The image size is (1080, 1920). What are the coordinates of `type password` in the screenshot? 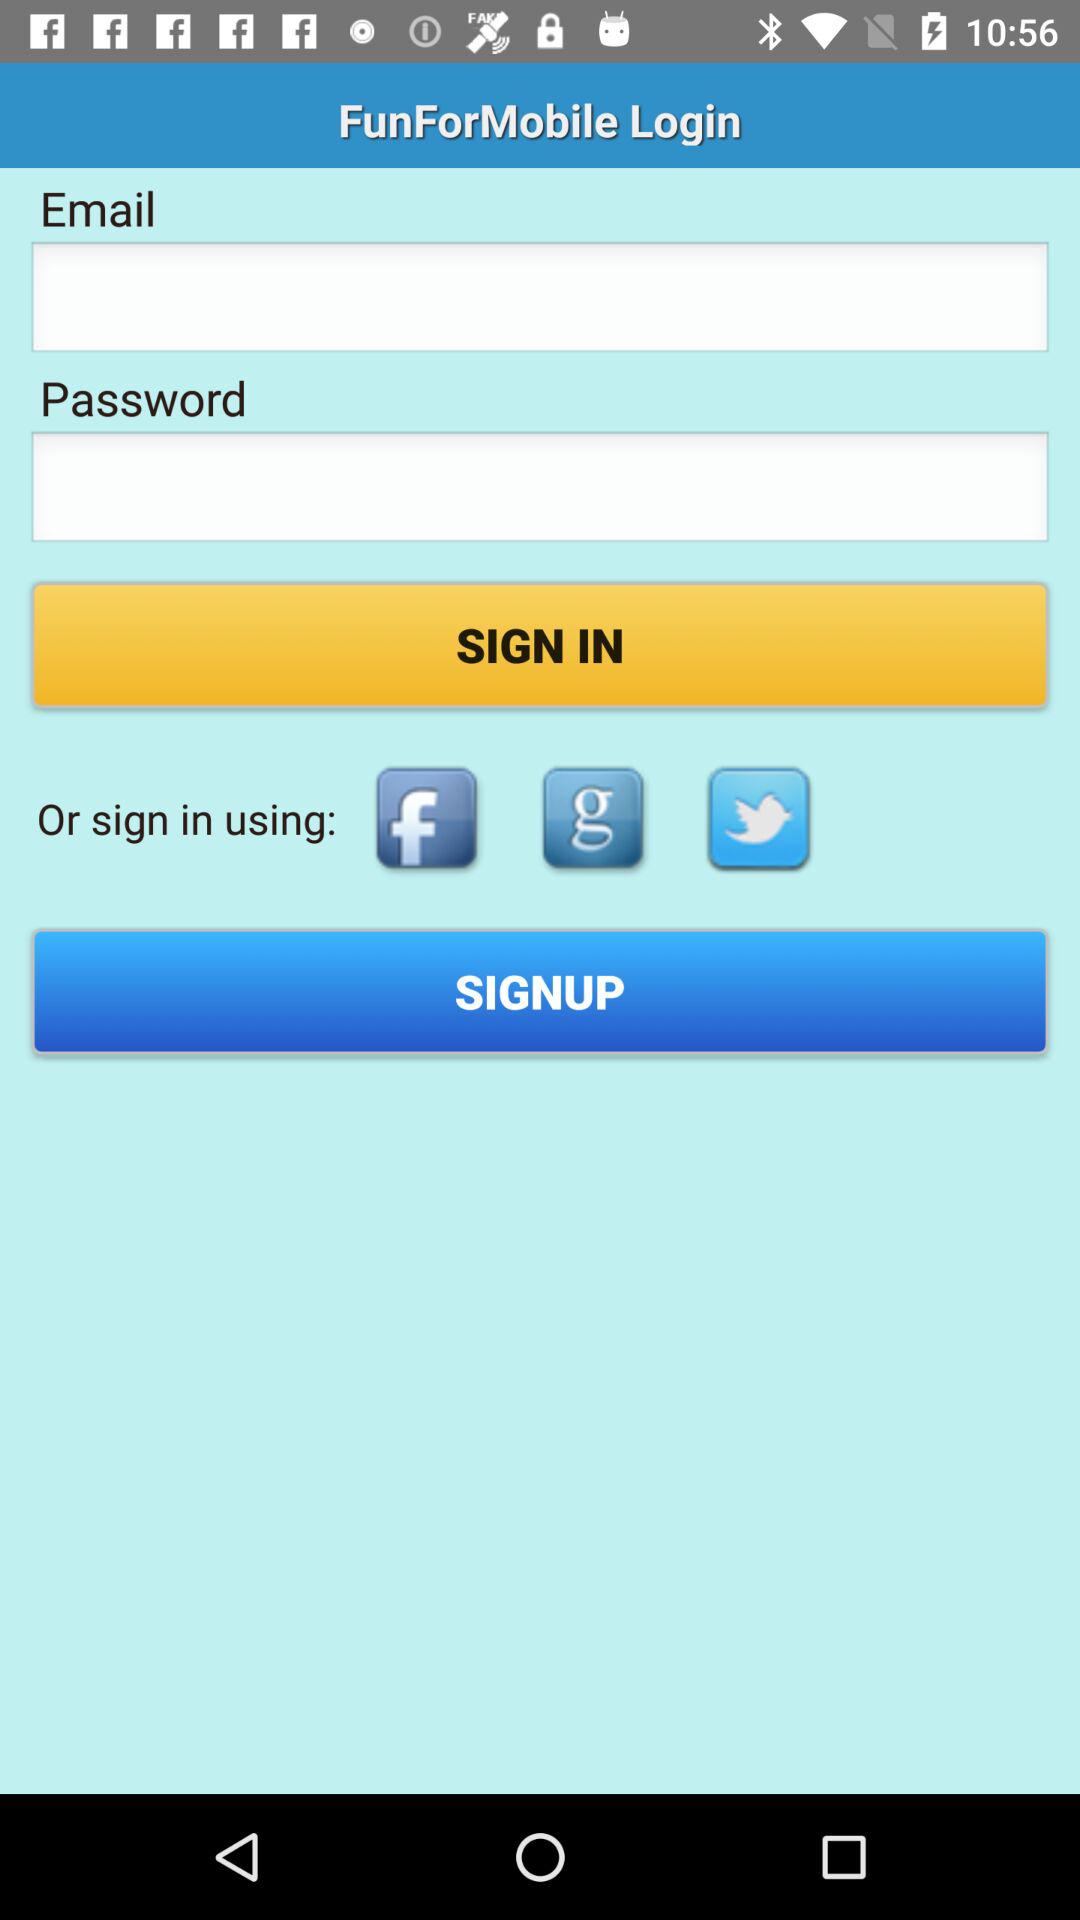 It's located at (540, 492).